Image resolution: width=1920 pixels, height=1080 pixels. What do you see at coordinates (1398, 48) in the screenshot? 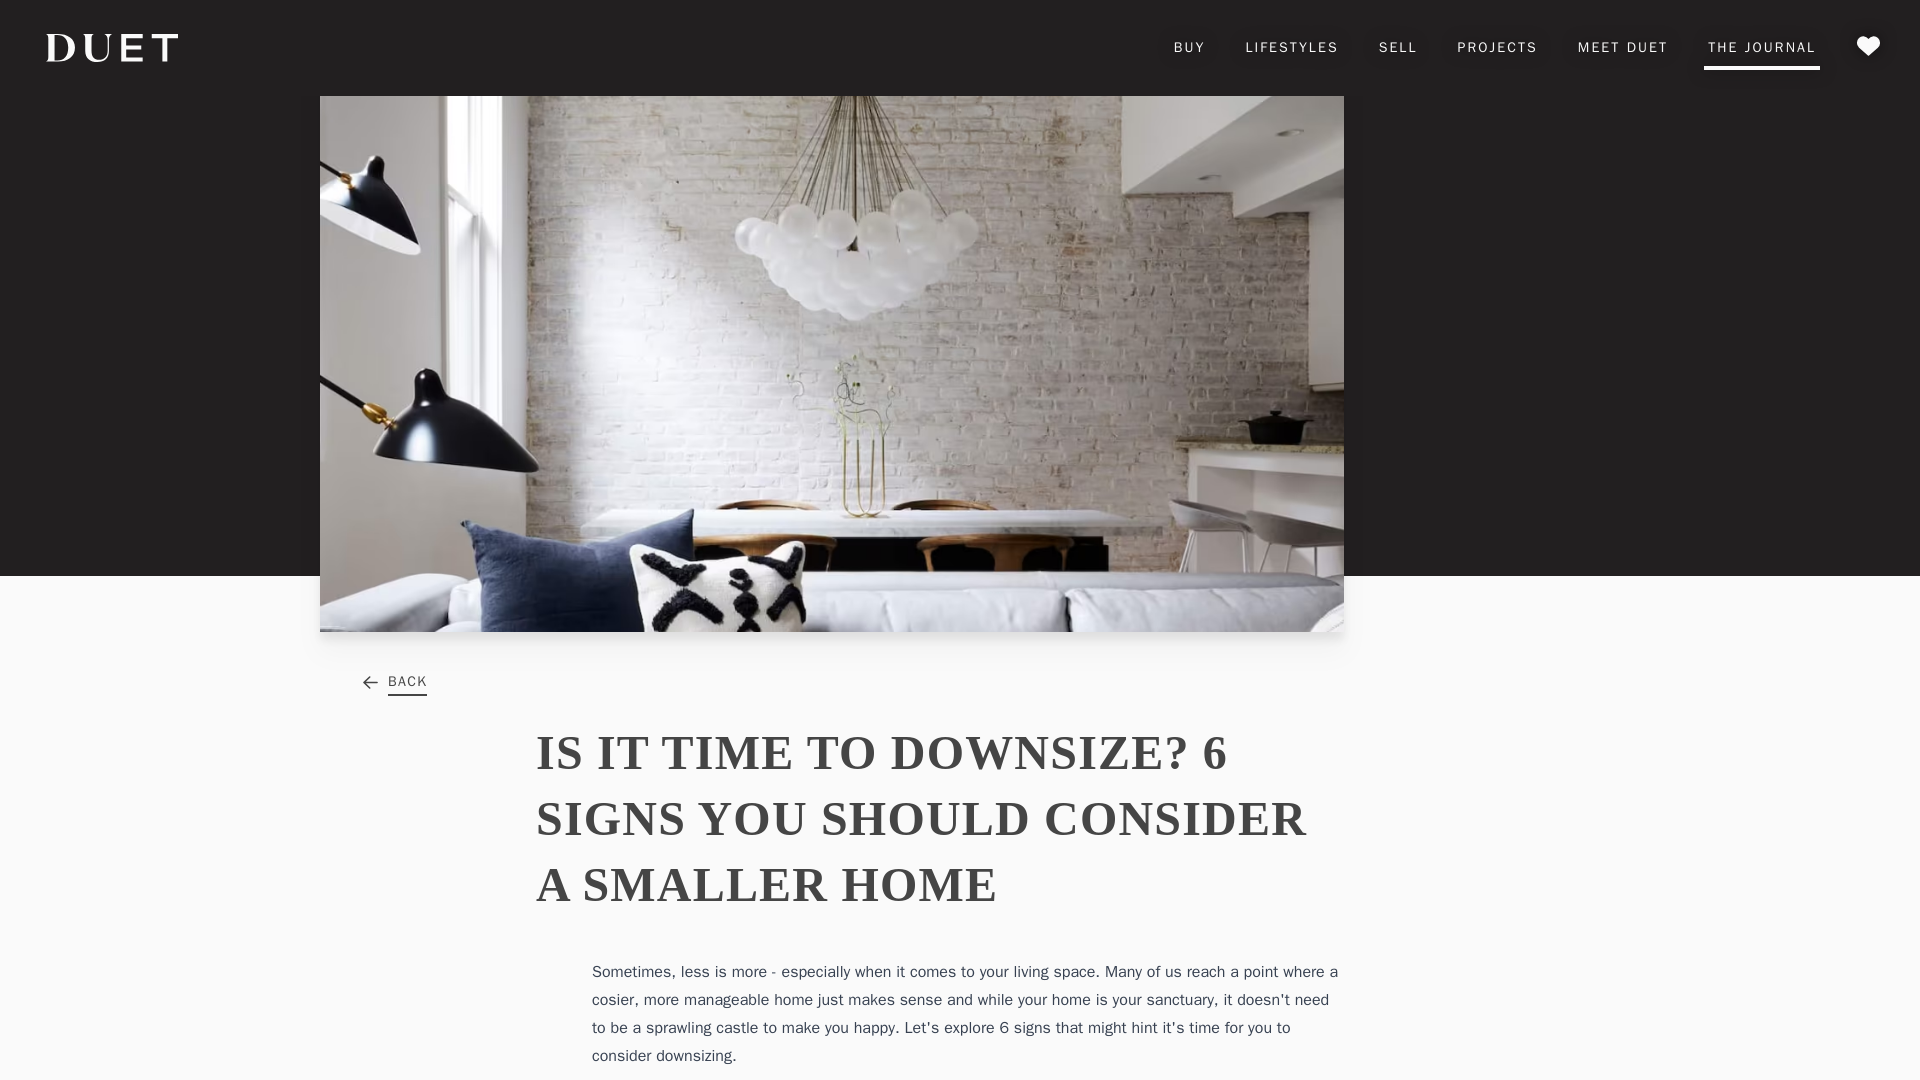
I see `SELL` at bounding box center [1398, 48].